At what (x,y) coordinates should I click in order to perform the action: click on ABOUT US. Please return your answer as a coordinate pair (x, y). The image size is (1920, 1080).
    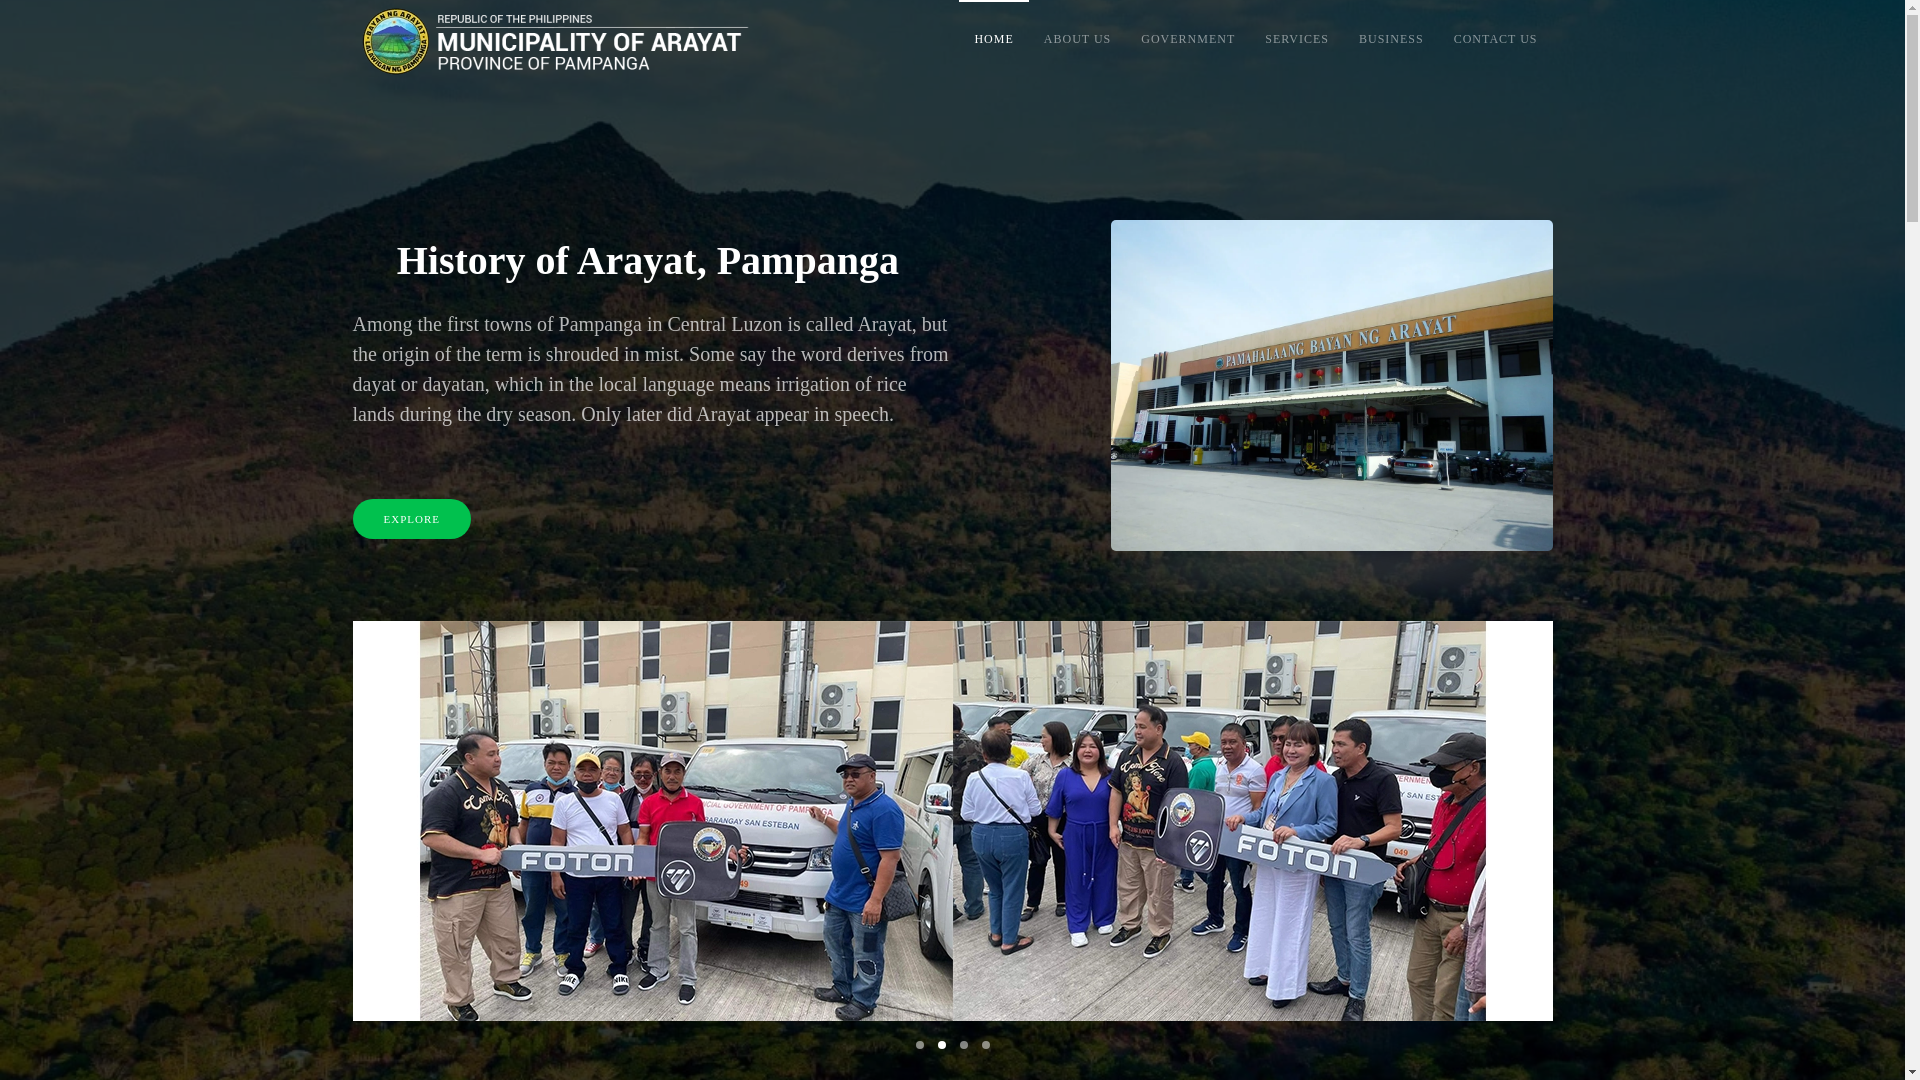
    Looking at the image, I should click on (1077, 40).